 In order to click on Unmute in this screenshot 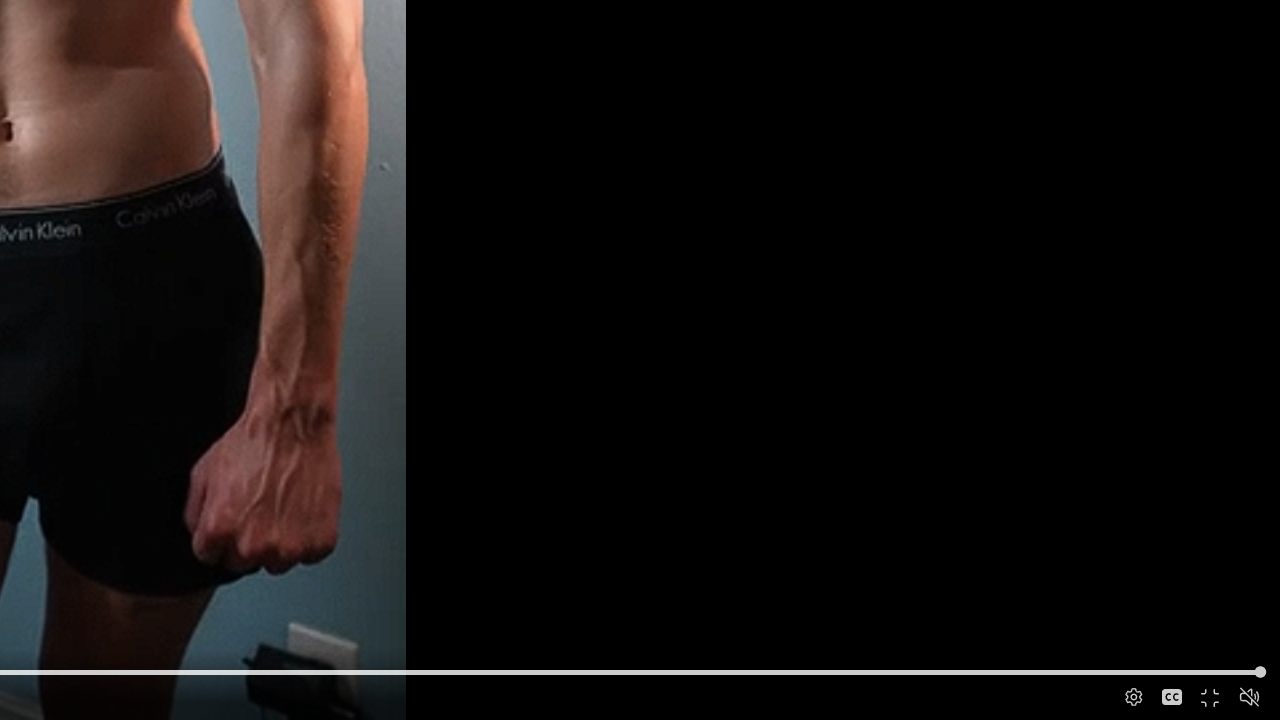, I will do `click(1250, 696)`.